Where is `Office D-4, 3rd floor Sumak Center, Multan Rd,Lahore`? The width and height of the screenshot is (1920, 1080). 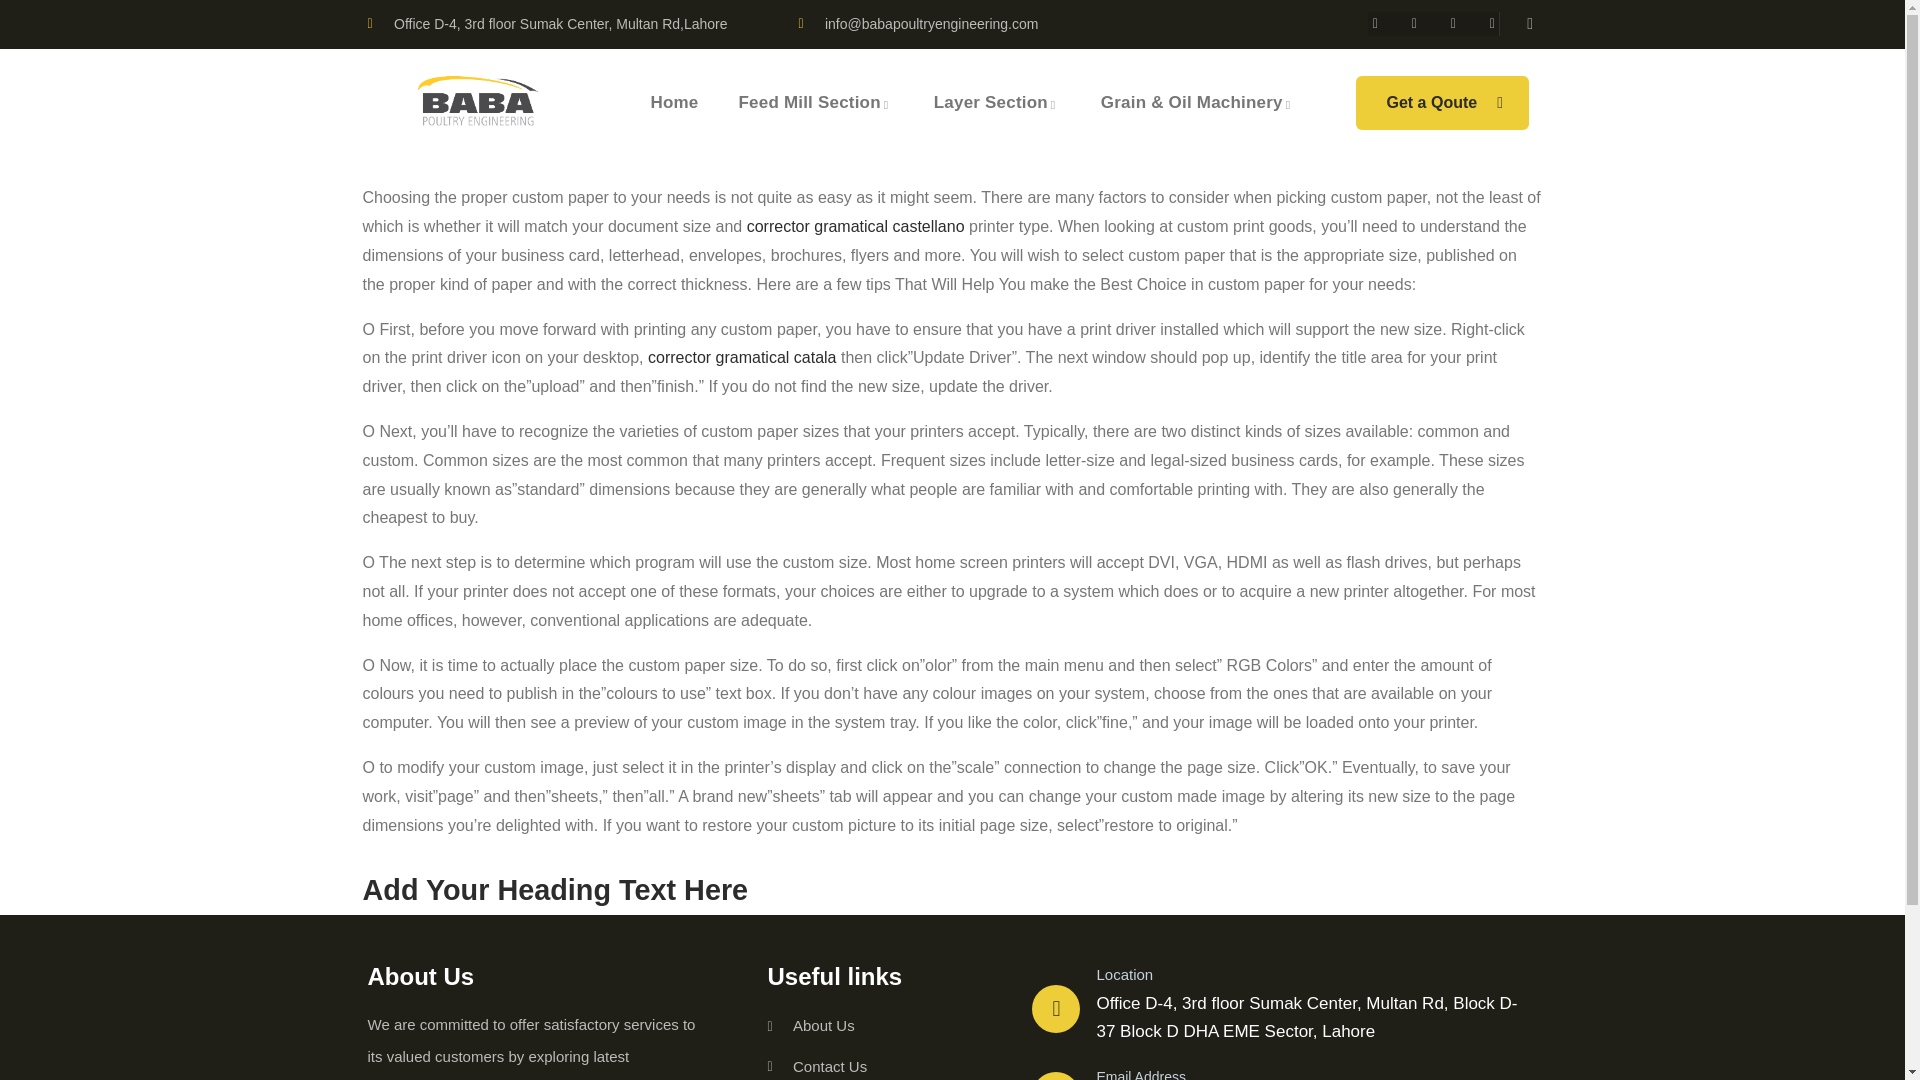
Office D-4, 3rd floor Sumak Center, Multan Rd,Lahore is located at coordinates (548, 24).